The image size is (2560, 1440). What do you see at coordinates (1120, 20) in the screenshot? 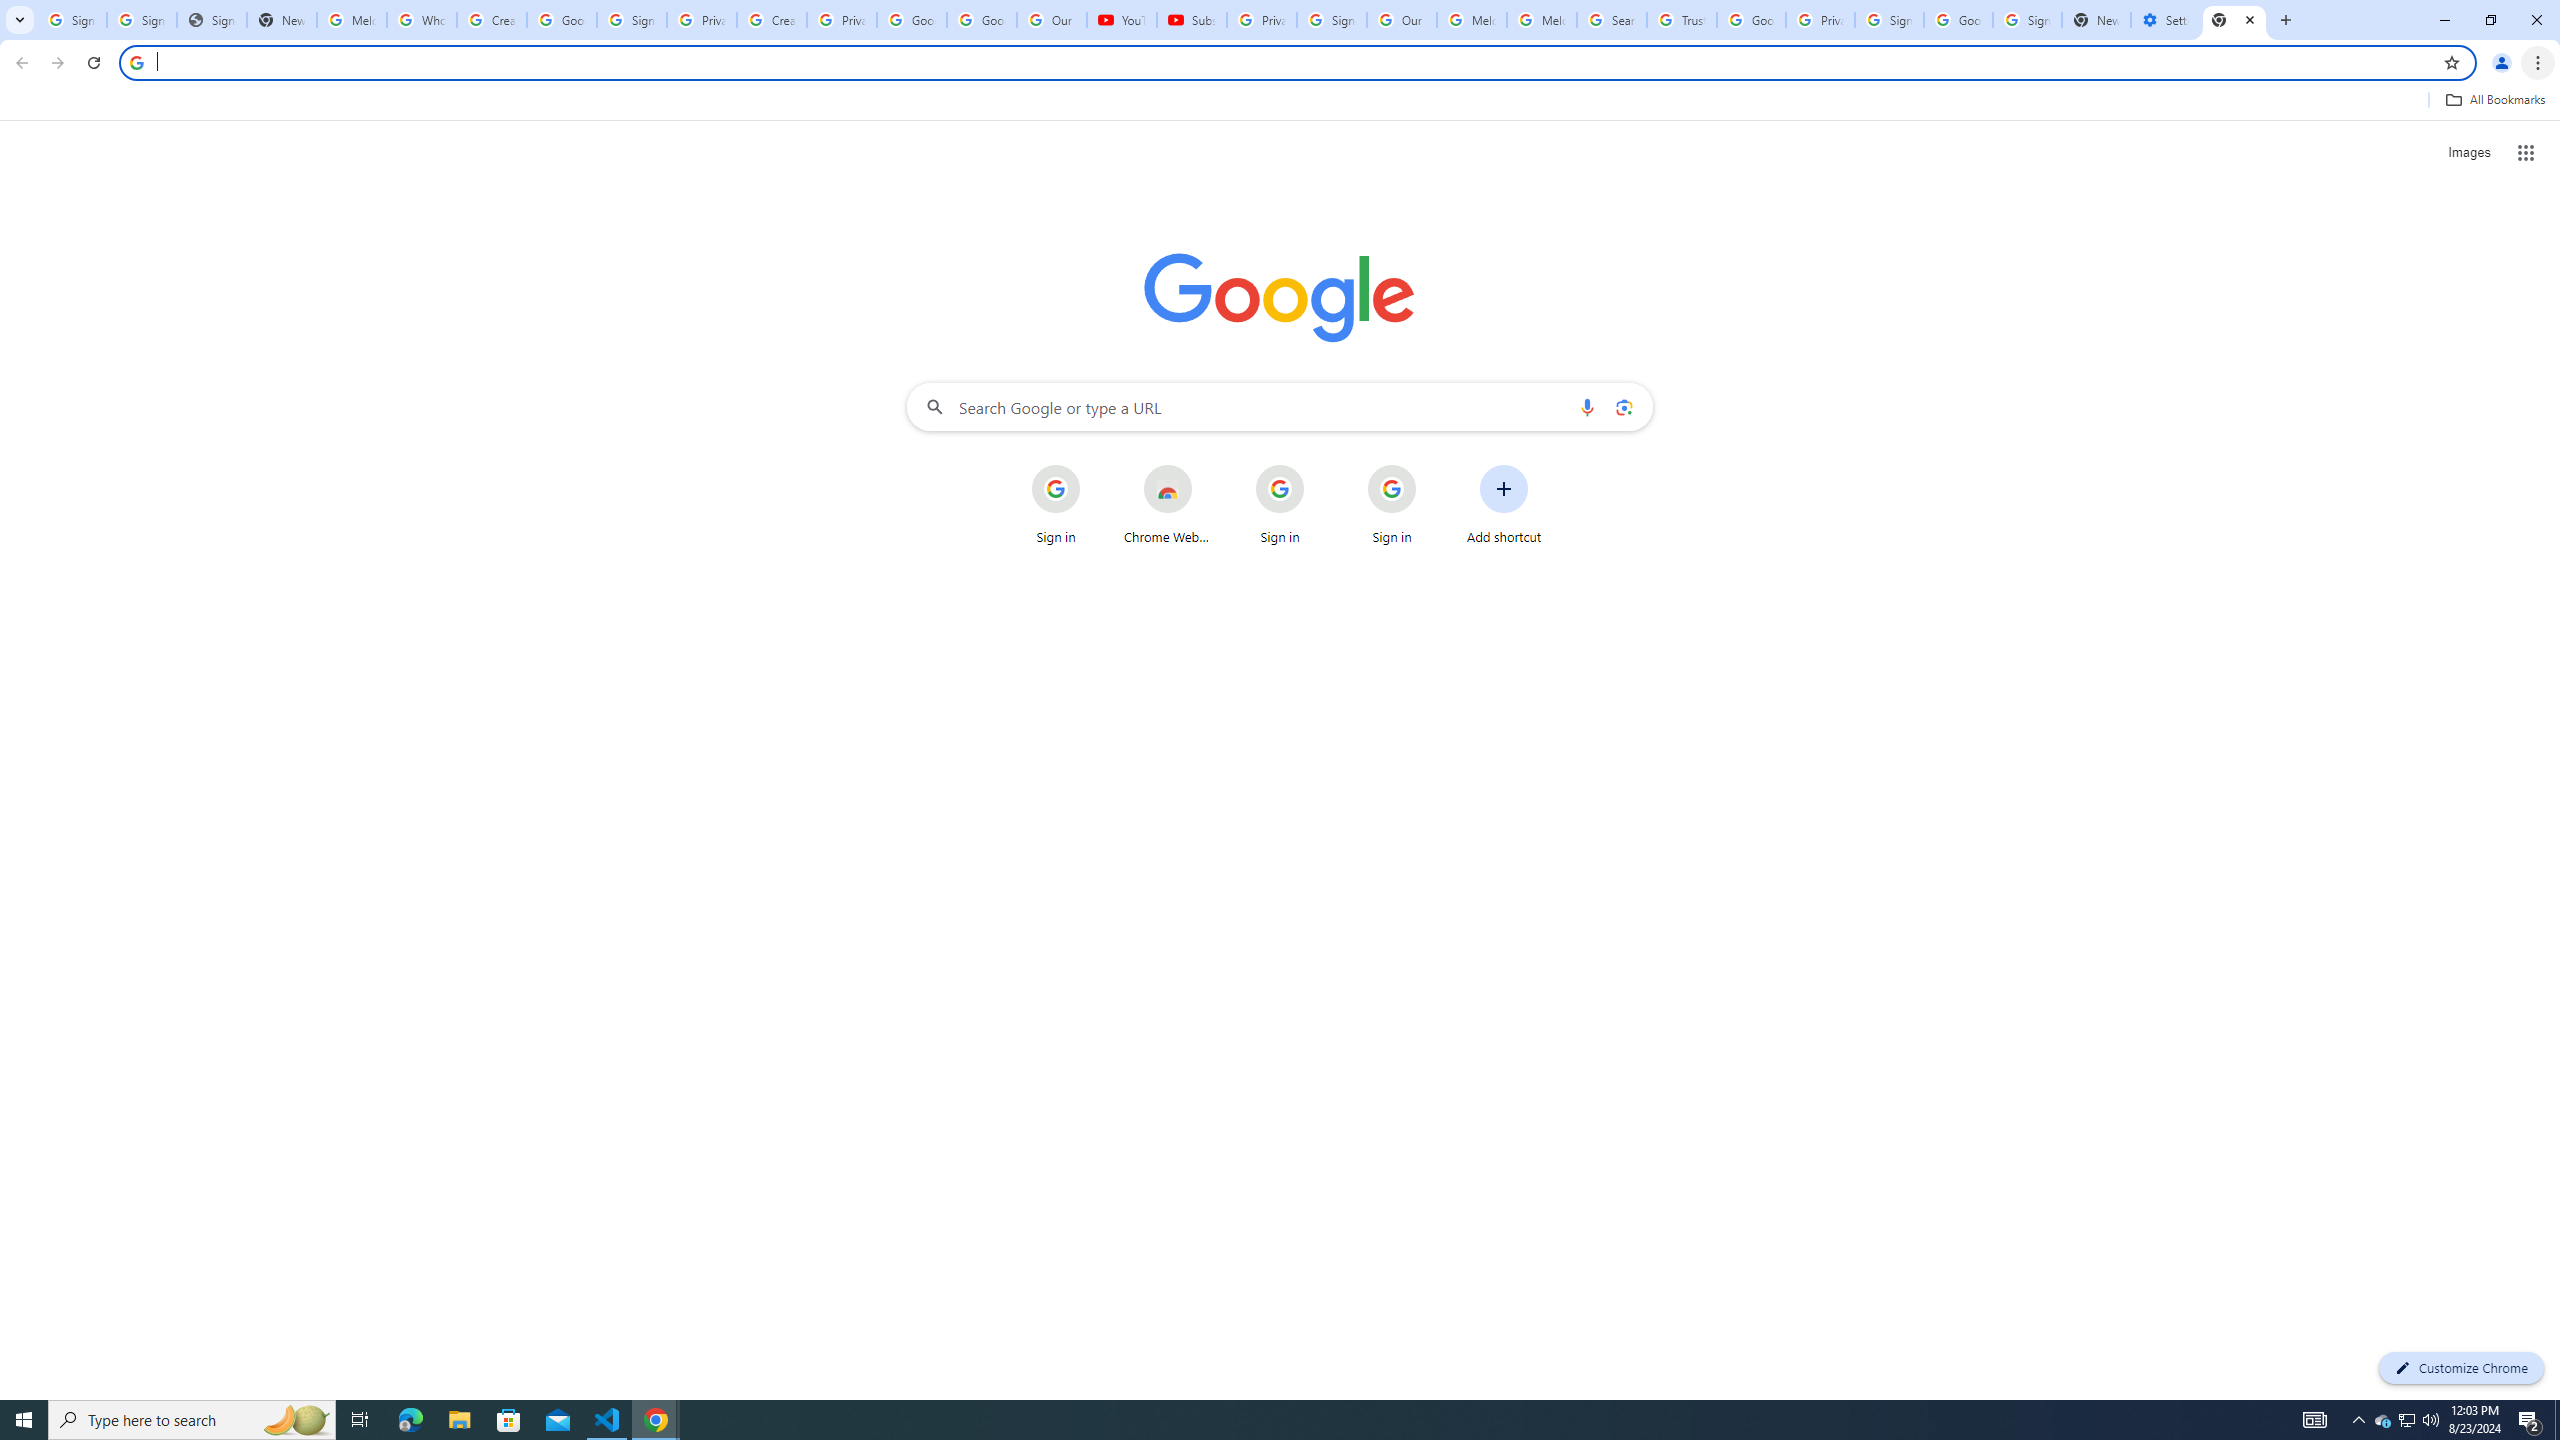
I see `YouTube` at bounding box center [1120, 20].